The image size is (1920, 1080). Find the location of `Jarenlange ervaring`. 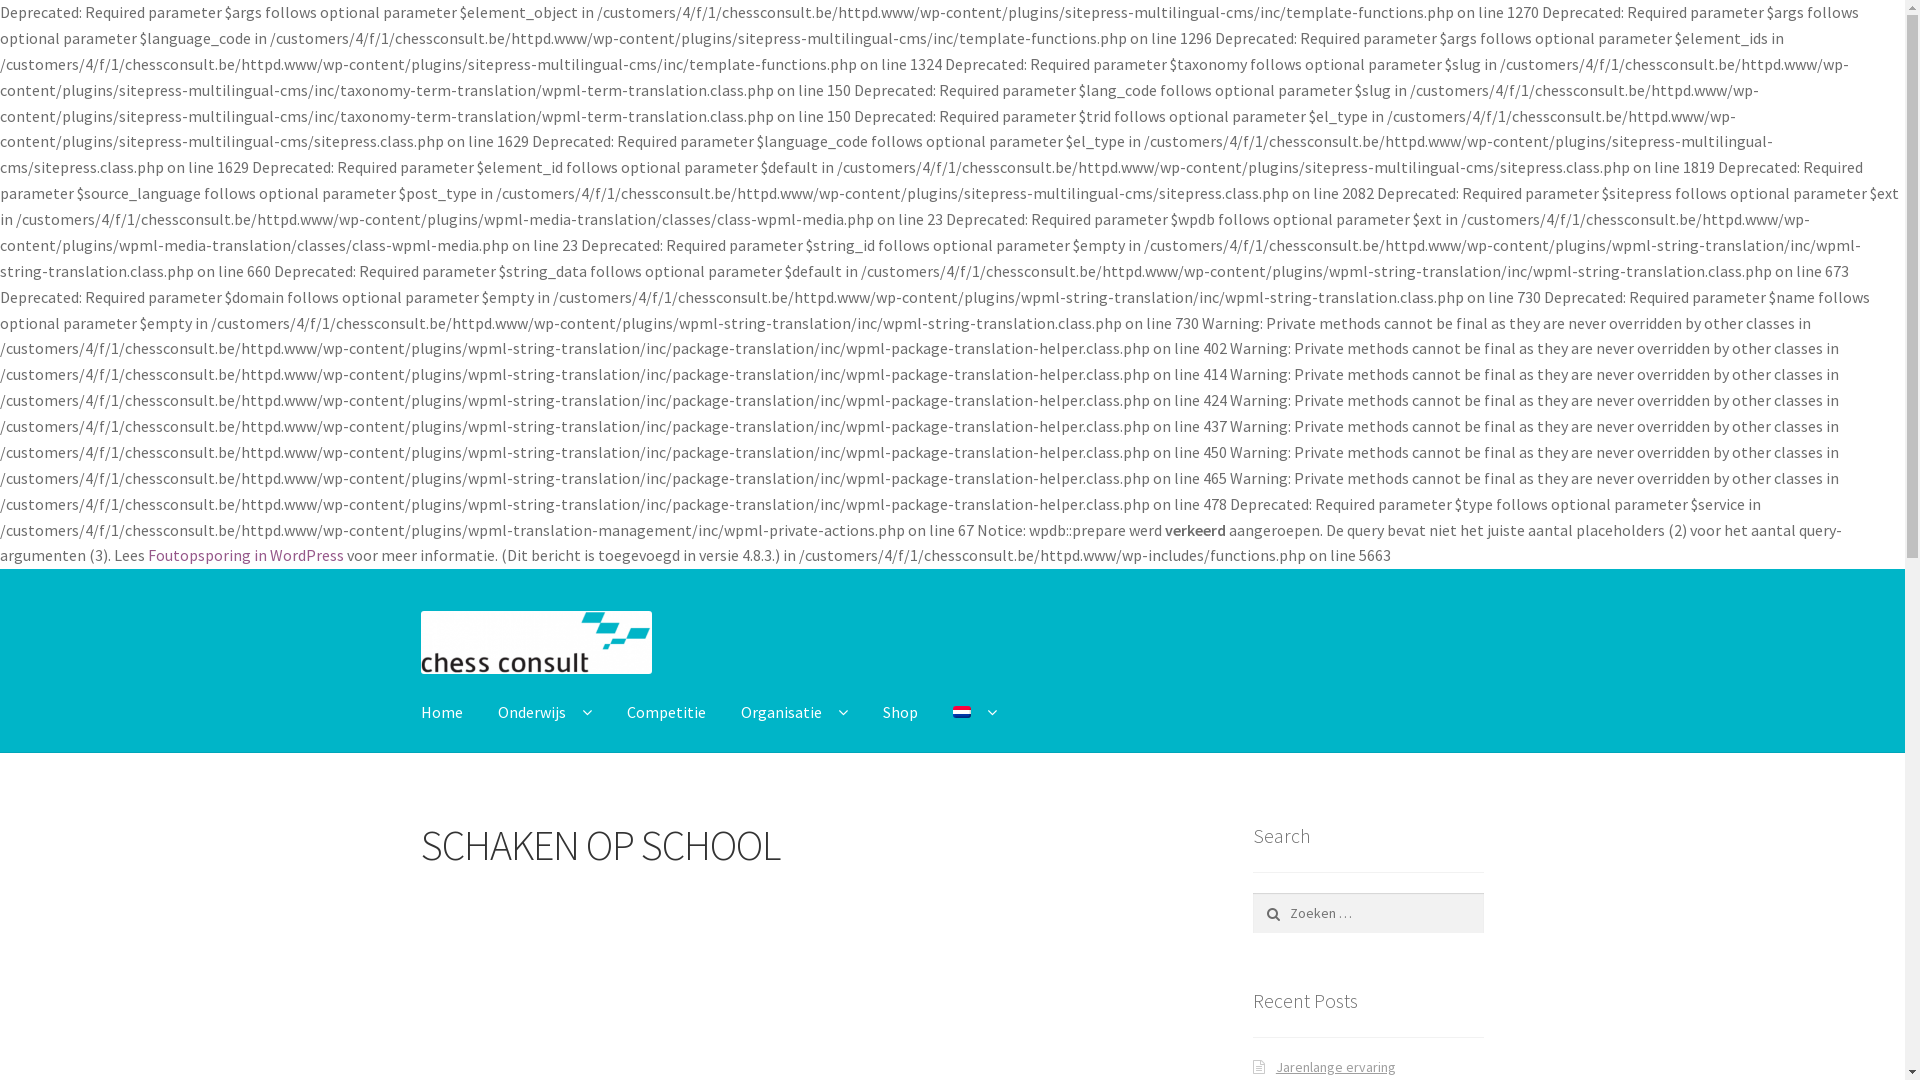

Jarenlange ervaring is located at coordinates (1336, 1067).